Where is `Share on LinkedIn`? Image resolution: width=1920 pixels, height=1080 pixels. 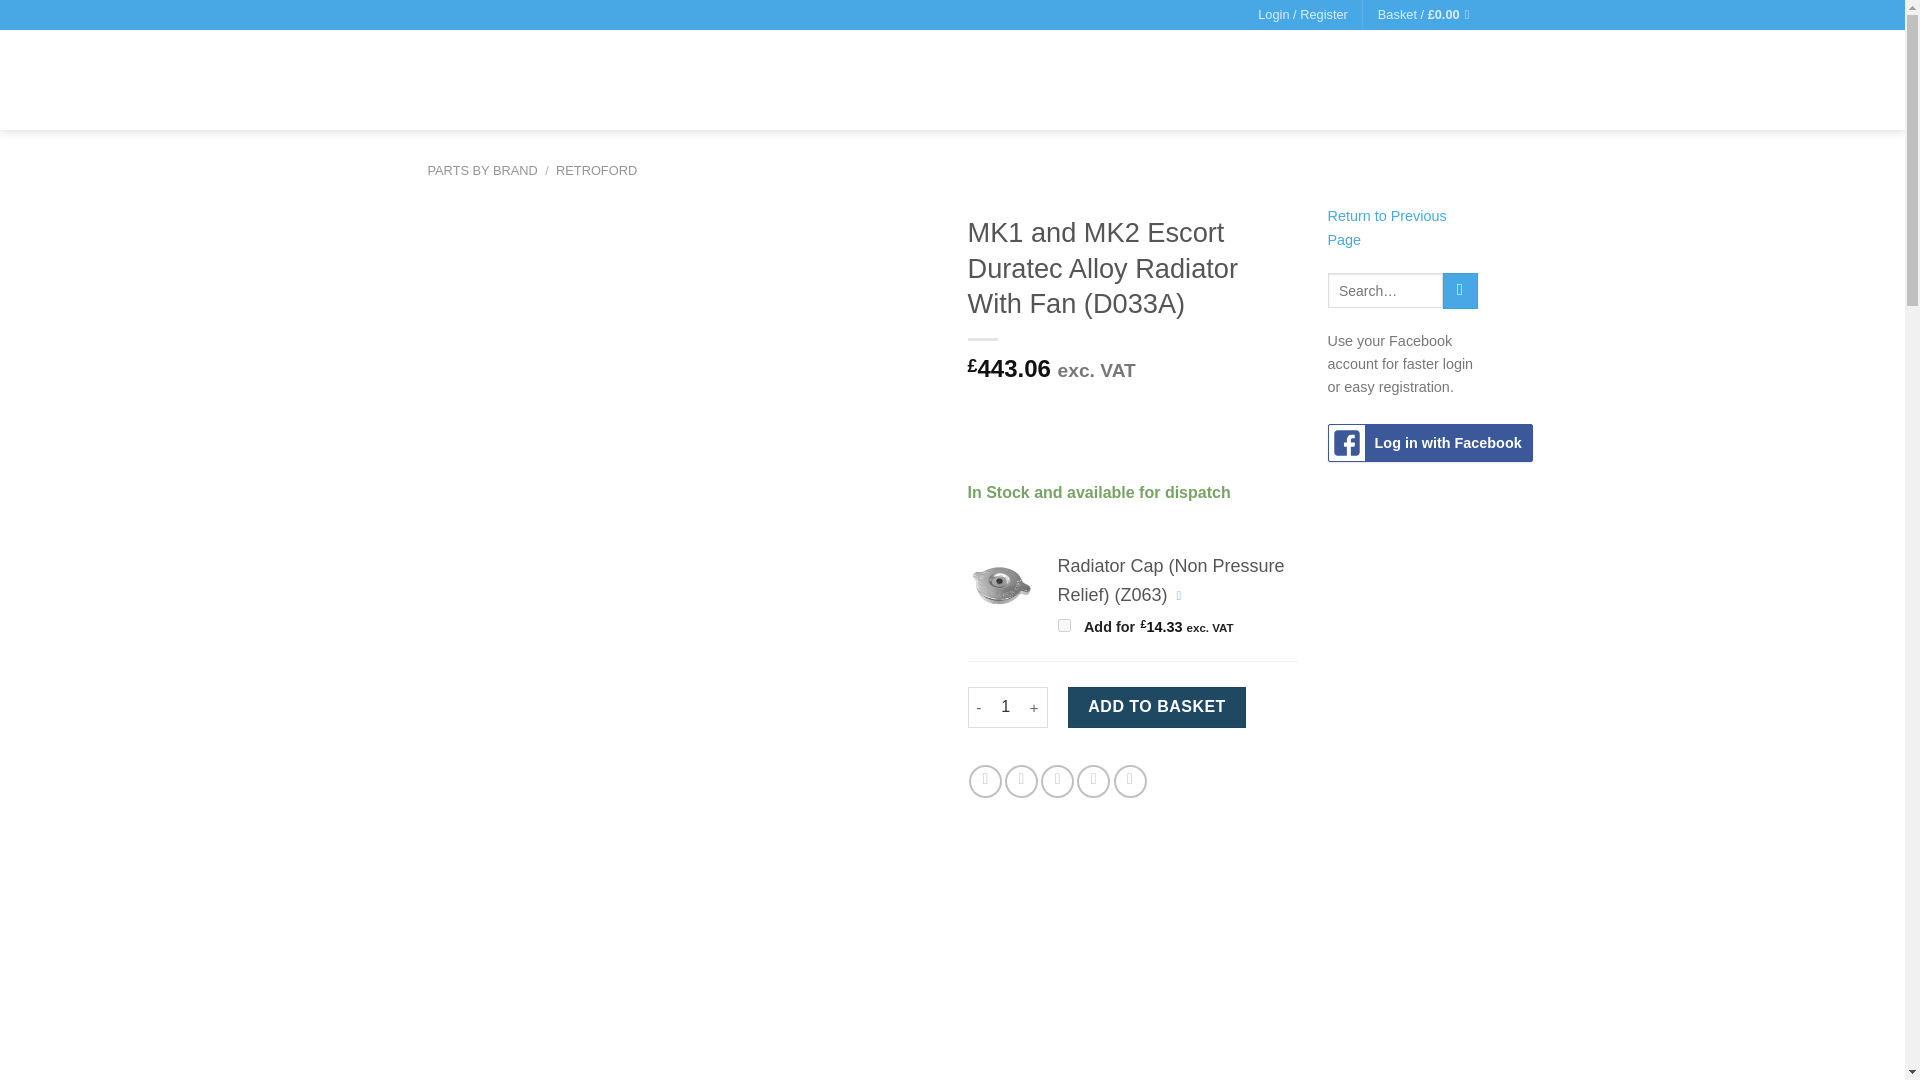 Share on LinkedIn is located at coordinates (1130, 781).